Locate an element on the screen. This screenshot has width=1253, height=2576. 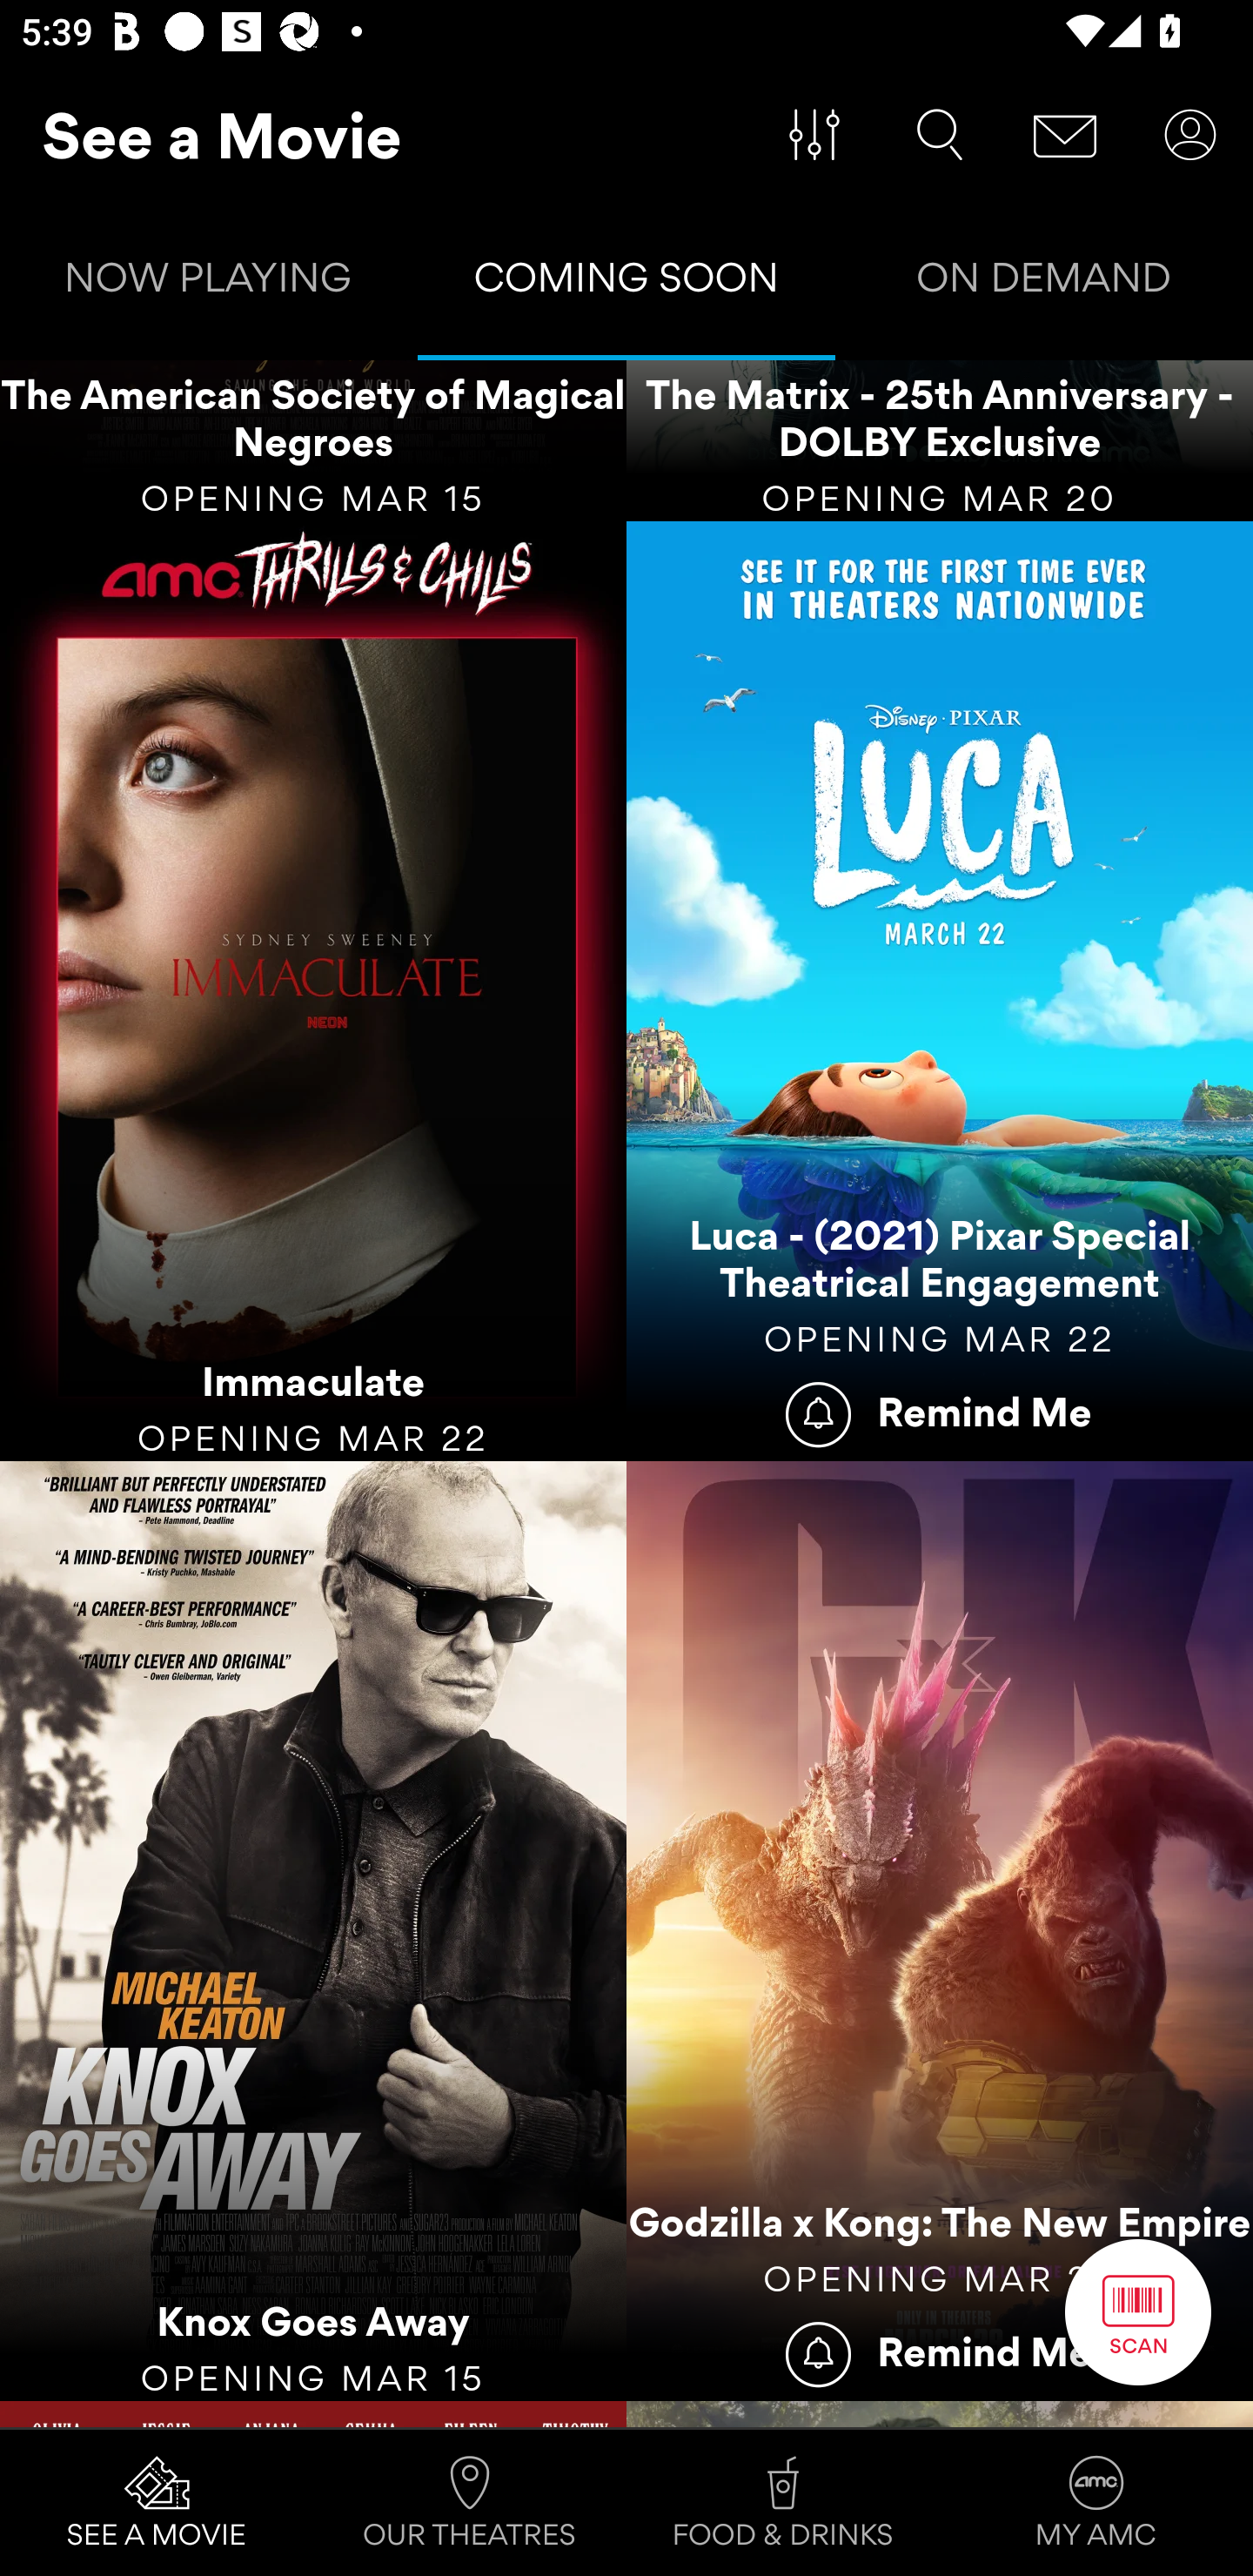
Filter Movies is located at coordinates (814, 135).